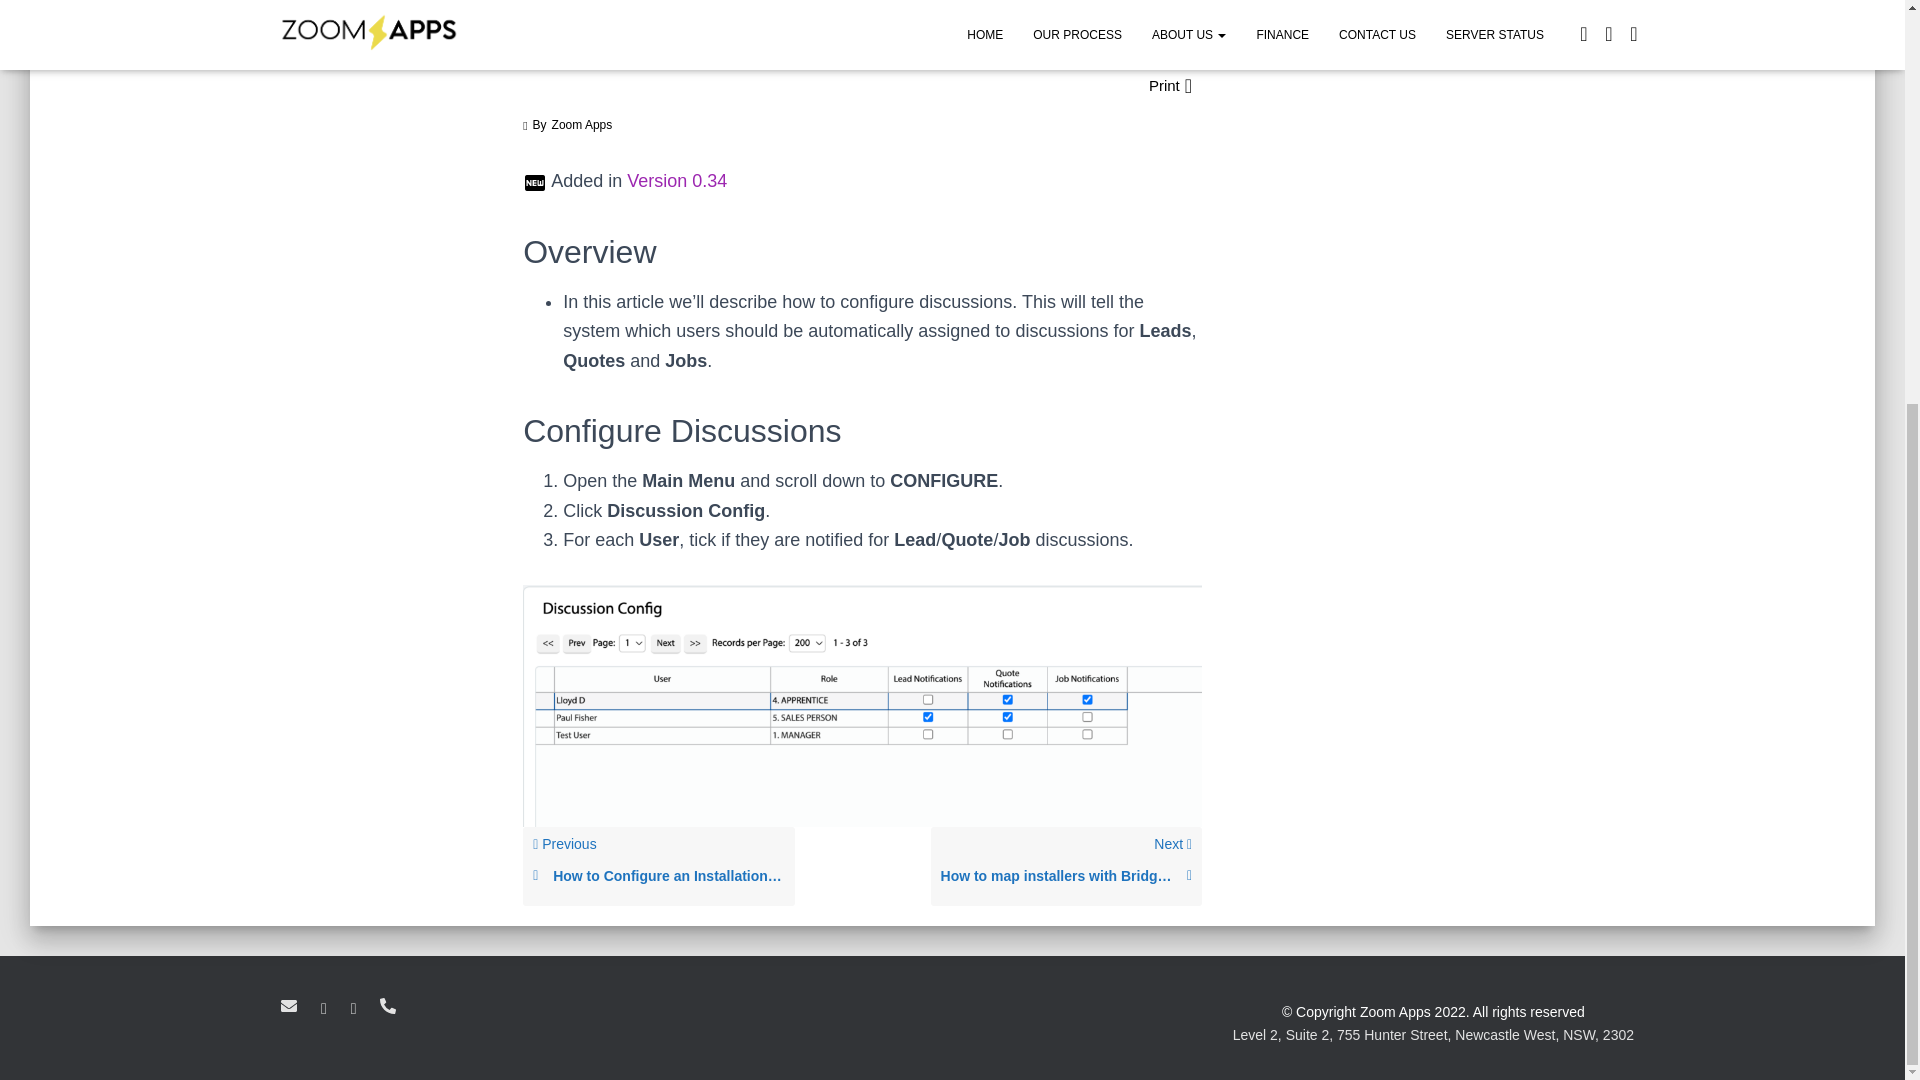  I want to click on Version 0.34, so click(677, 180).